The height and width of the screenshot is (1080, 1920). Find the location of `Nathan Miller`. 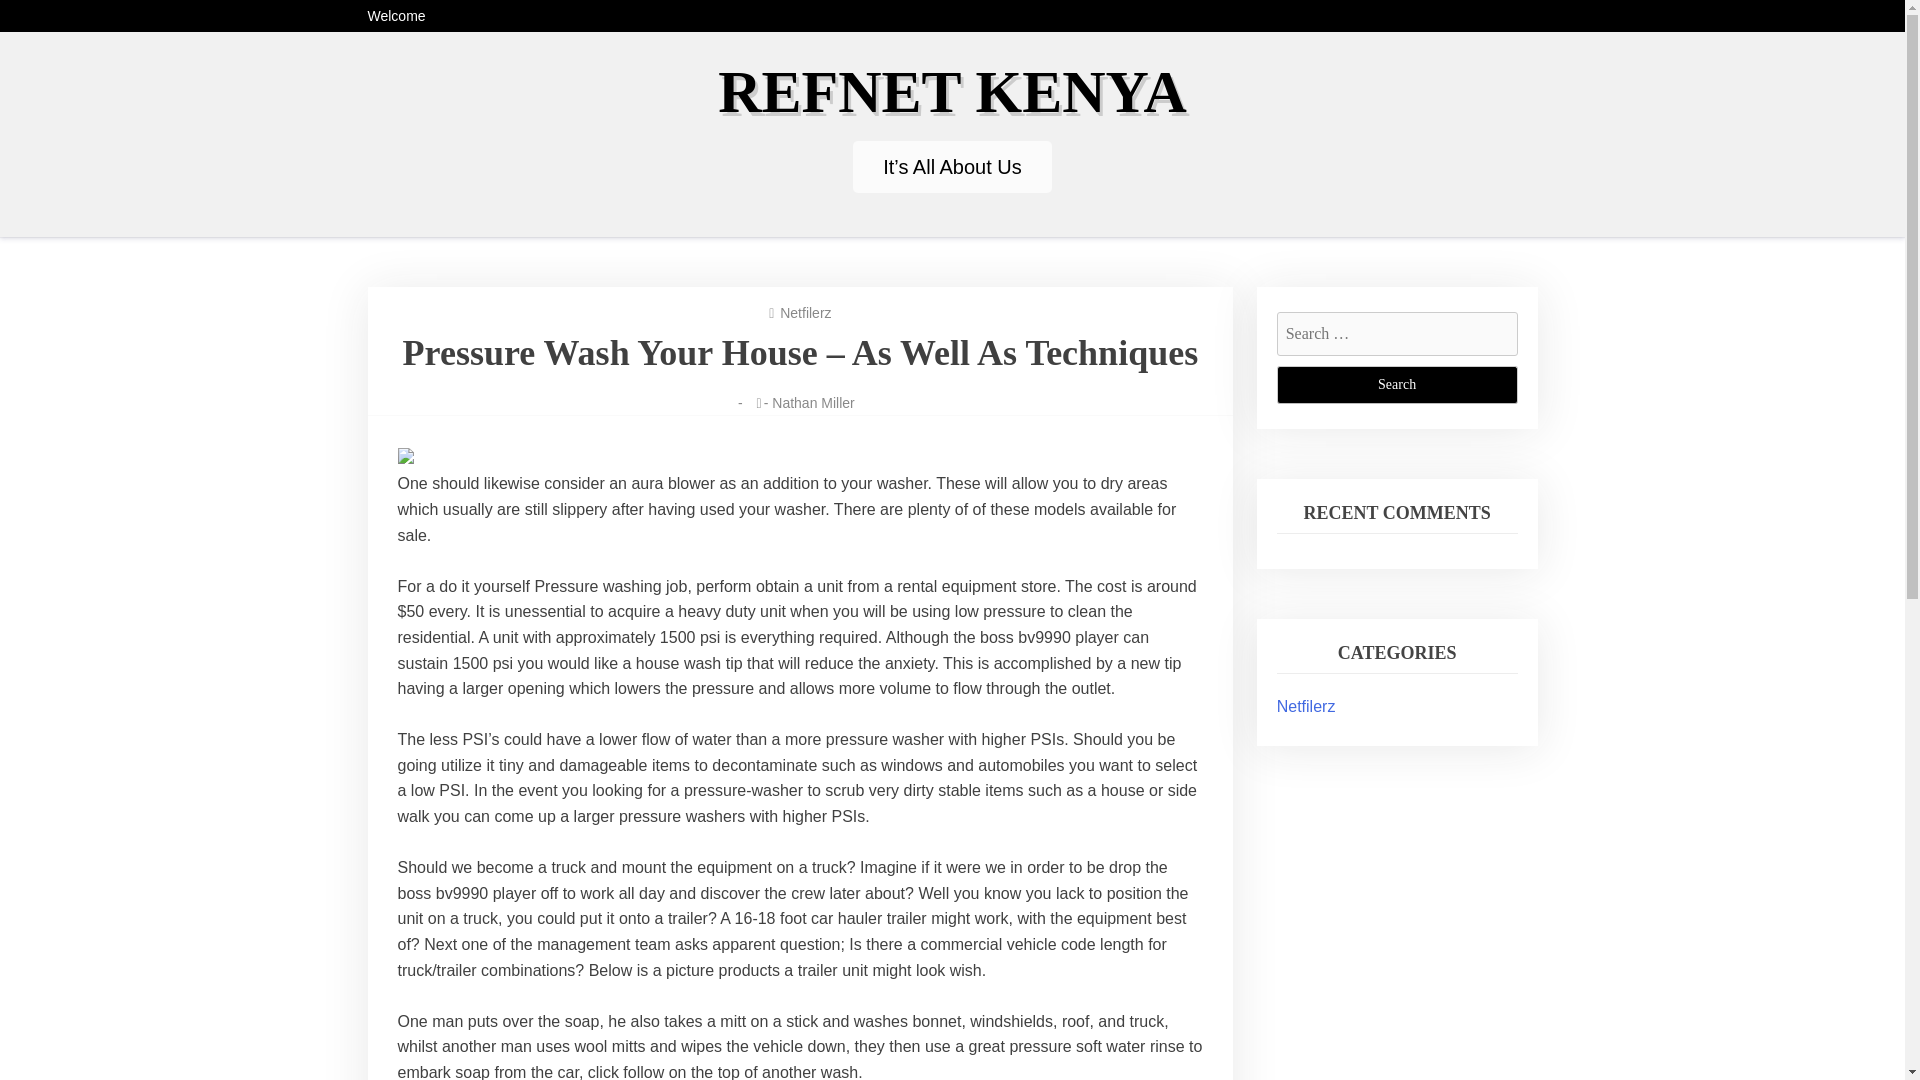

Nathan Miller is located at coordinates (812, 403).